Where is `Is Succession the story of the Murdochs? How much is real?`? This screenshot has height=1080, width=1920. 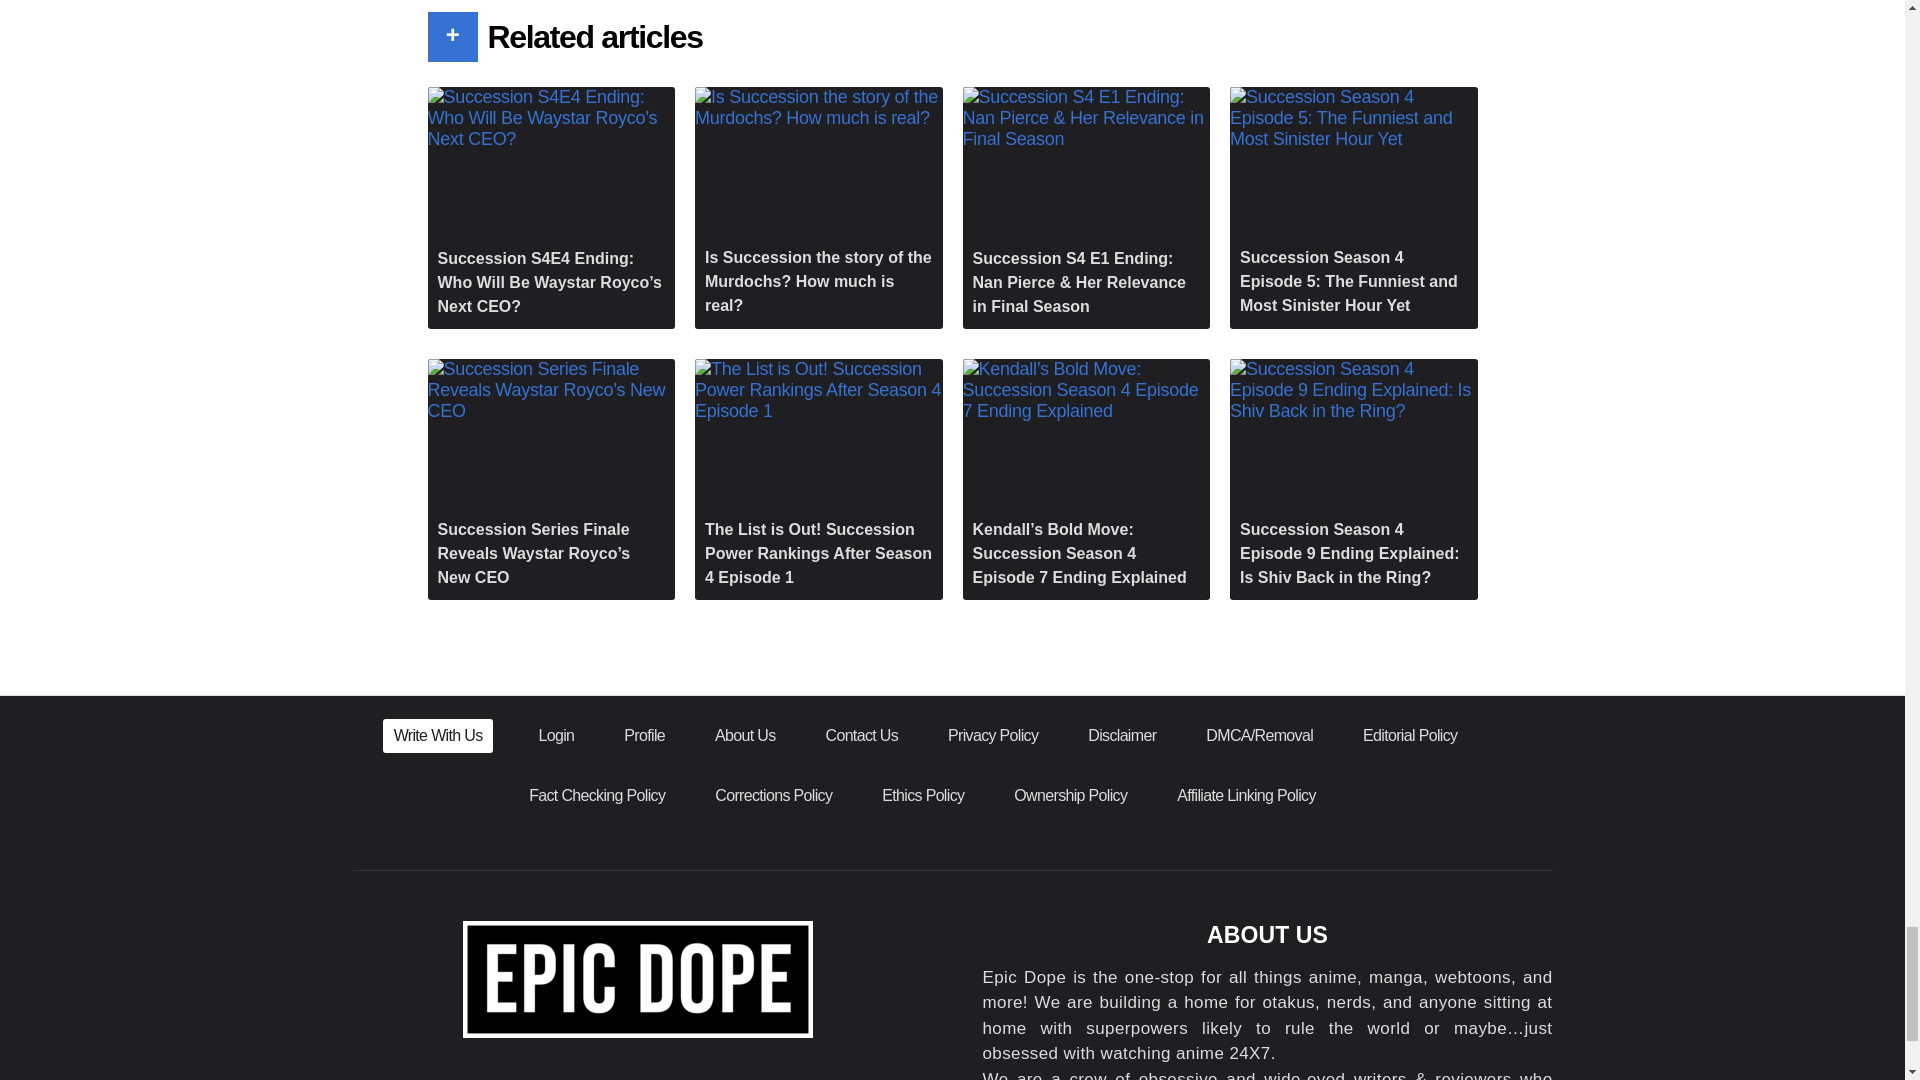
Is Succession the story of the Murdochs? How much is real? is located at coordinates (818, 208).